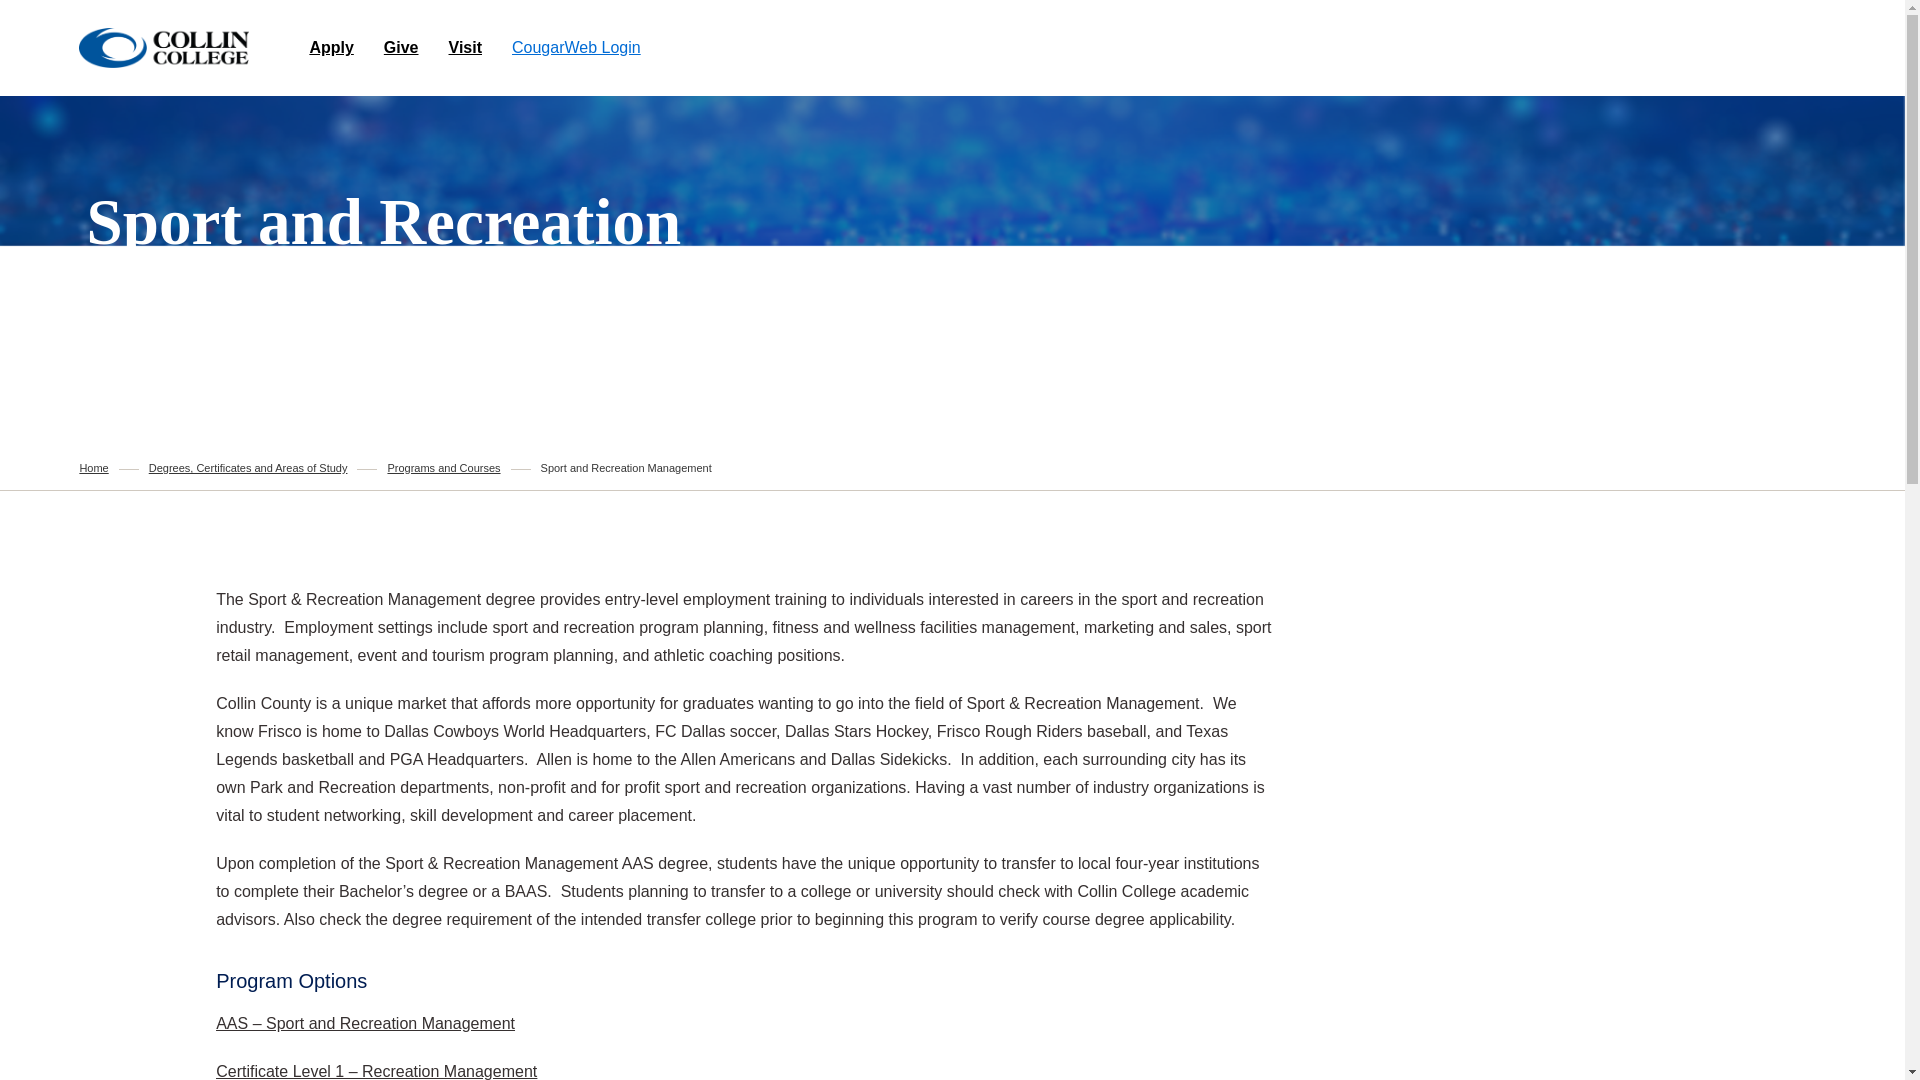 Image resolution: width=1920 pixels, height=1080 pixels. What do you see at coordinates (576, 48) in the screenshot?
I see `CougarWeb Login` at bounding box center [576, 48].